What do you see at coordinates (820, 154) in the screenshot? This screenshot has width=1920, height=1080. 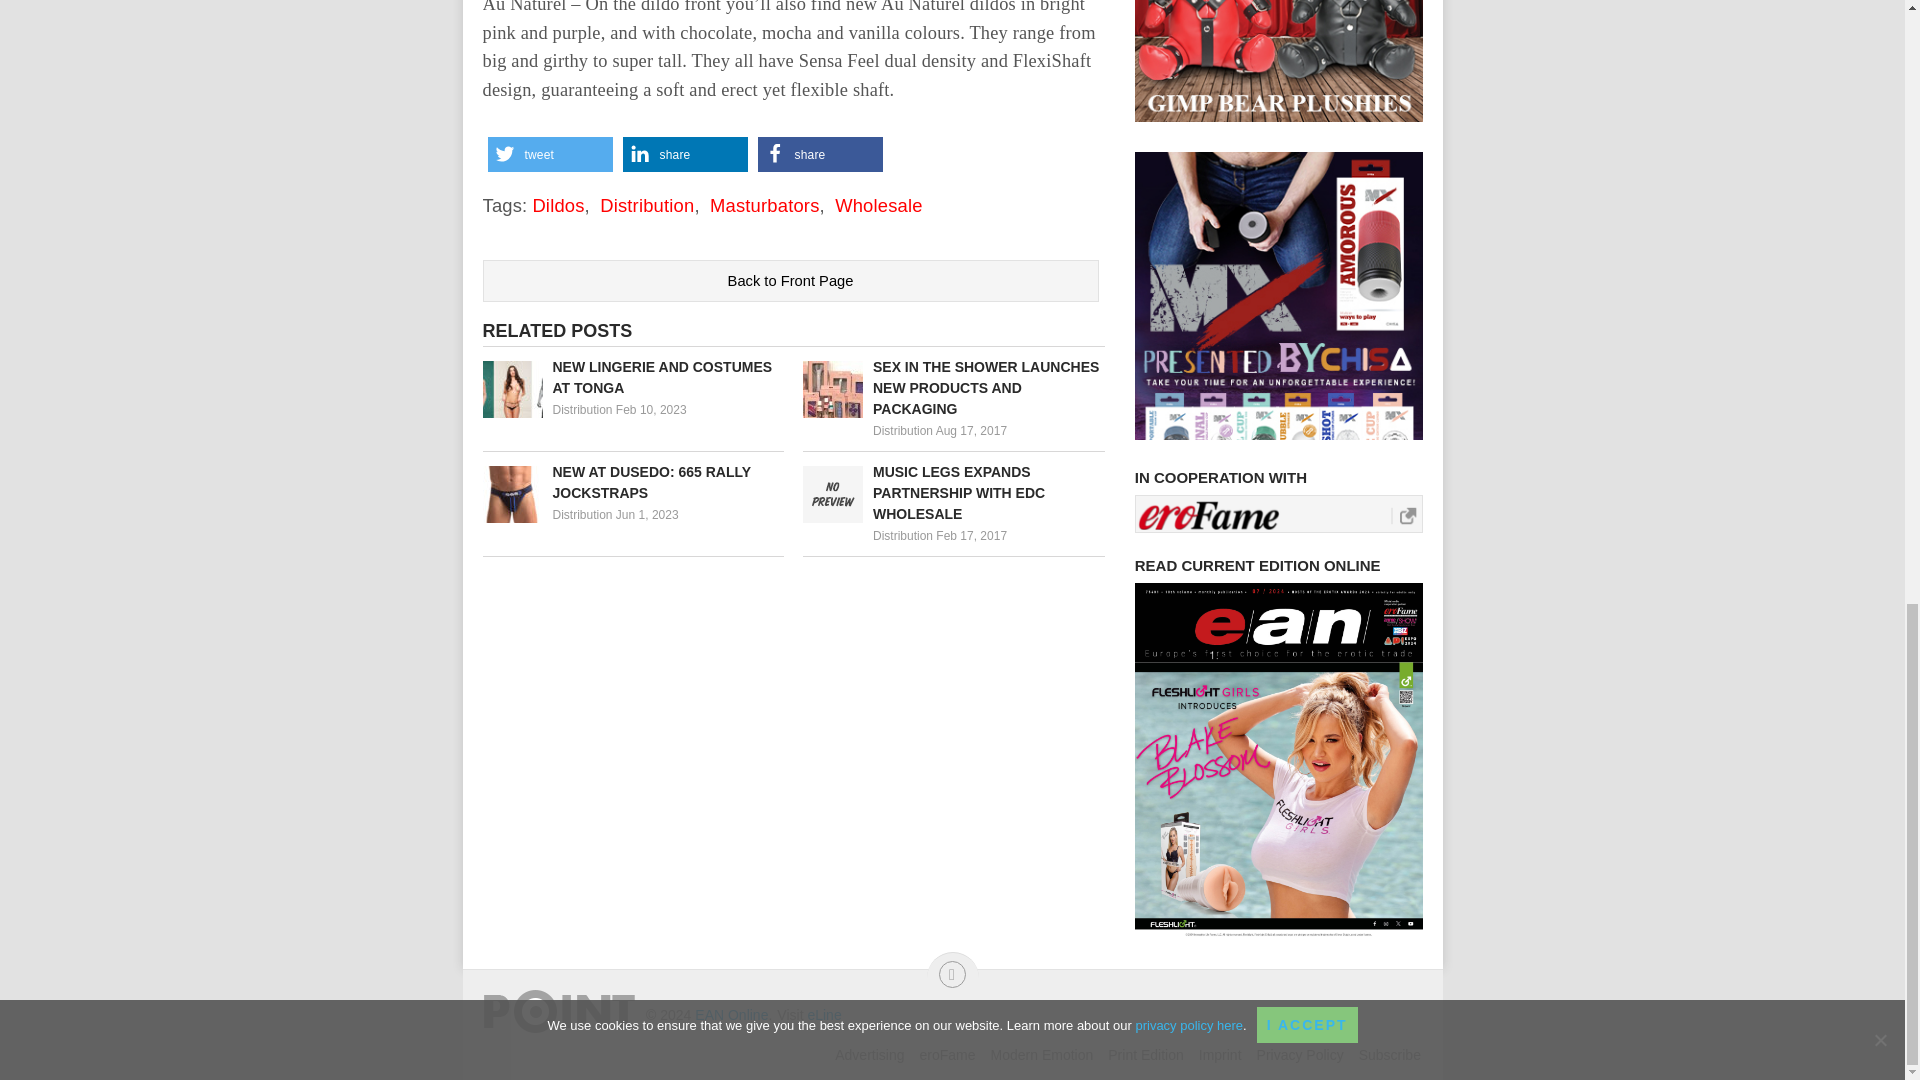 I see `Share on Facebook` at bounding box center [820, 154].